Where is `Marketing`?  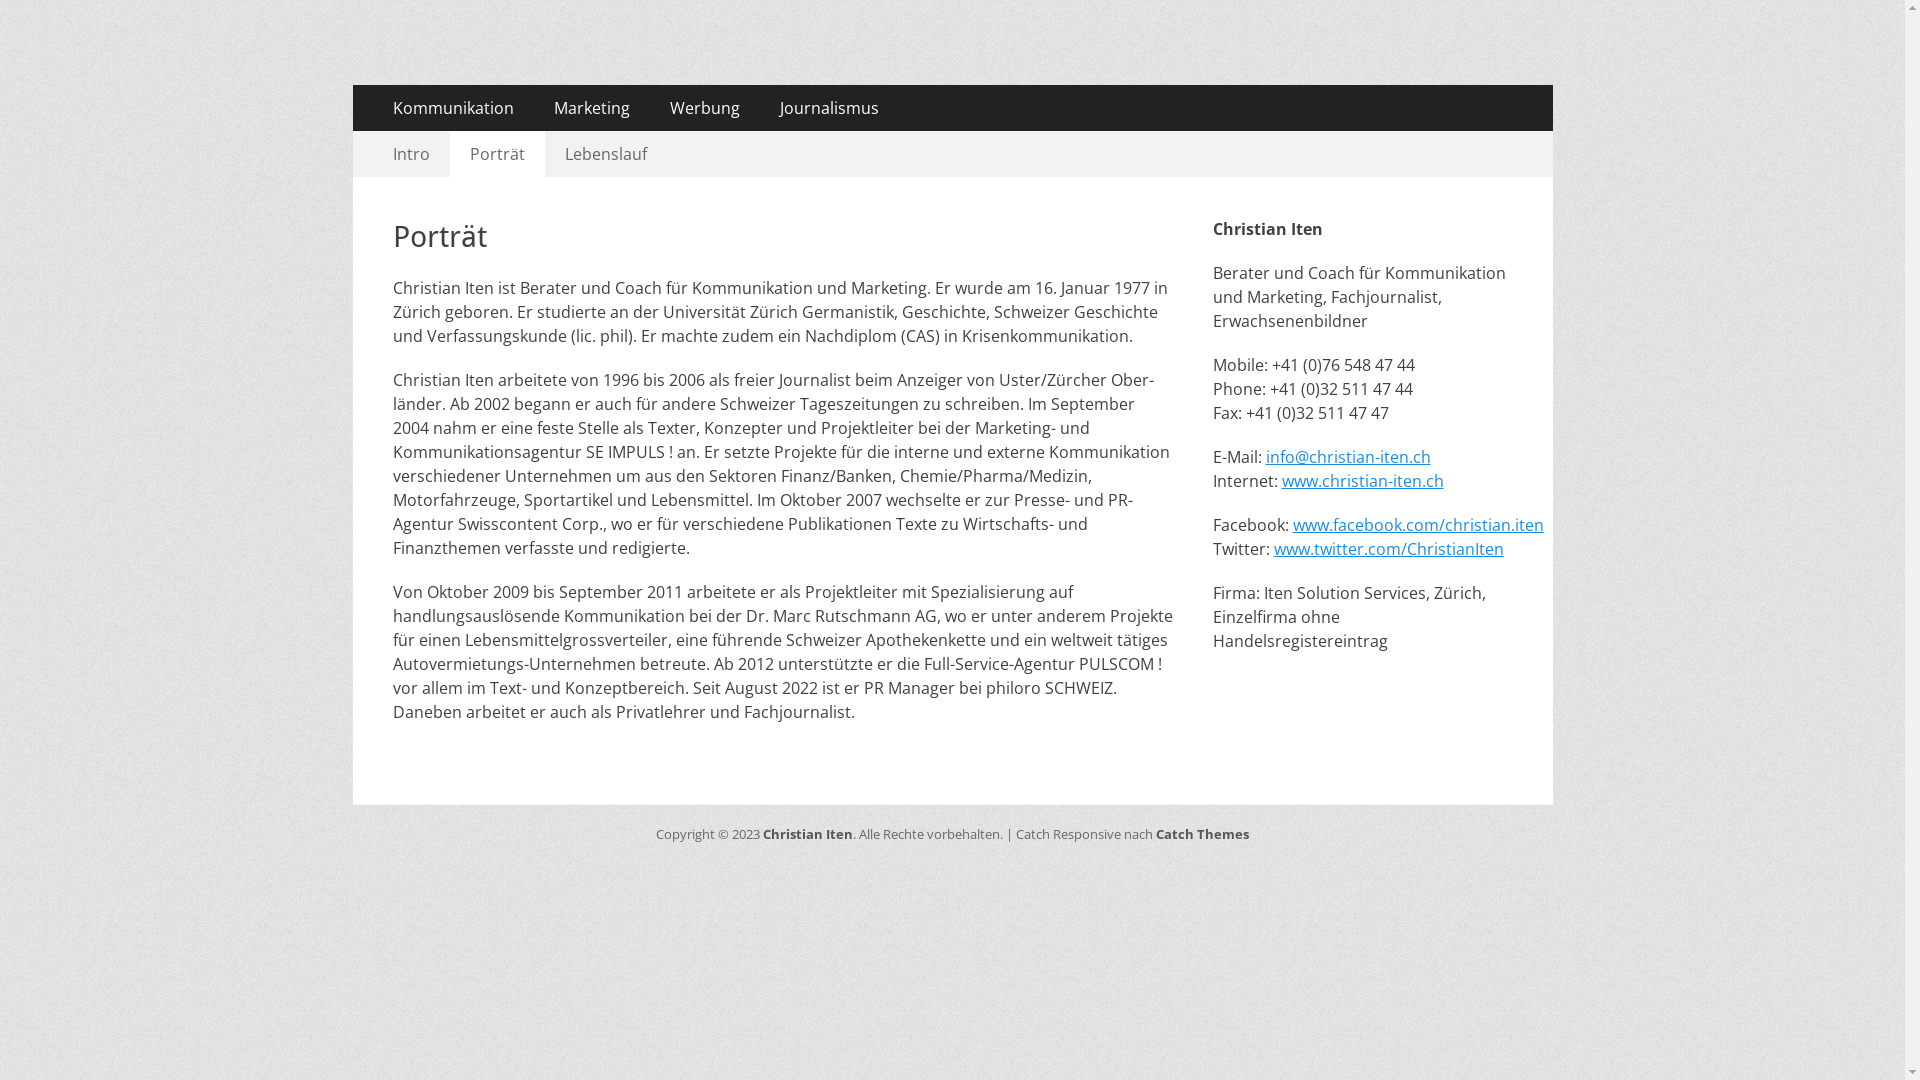 Marketing is located at coordinates (592, 108).